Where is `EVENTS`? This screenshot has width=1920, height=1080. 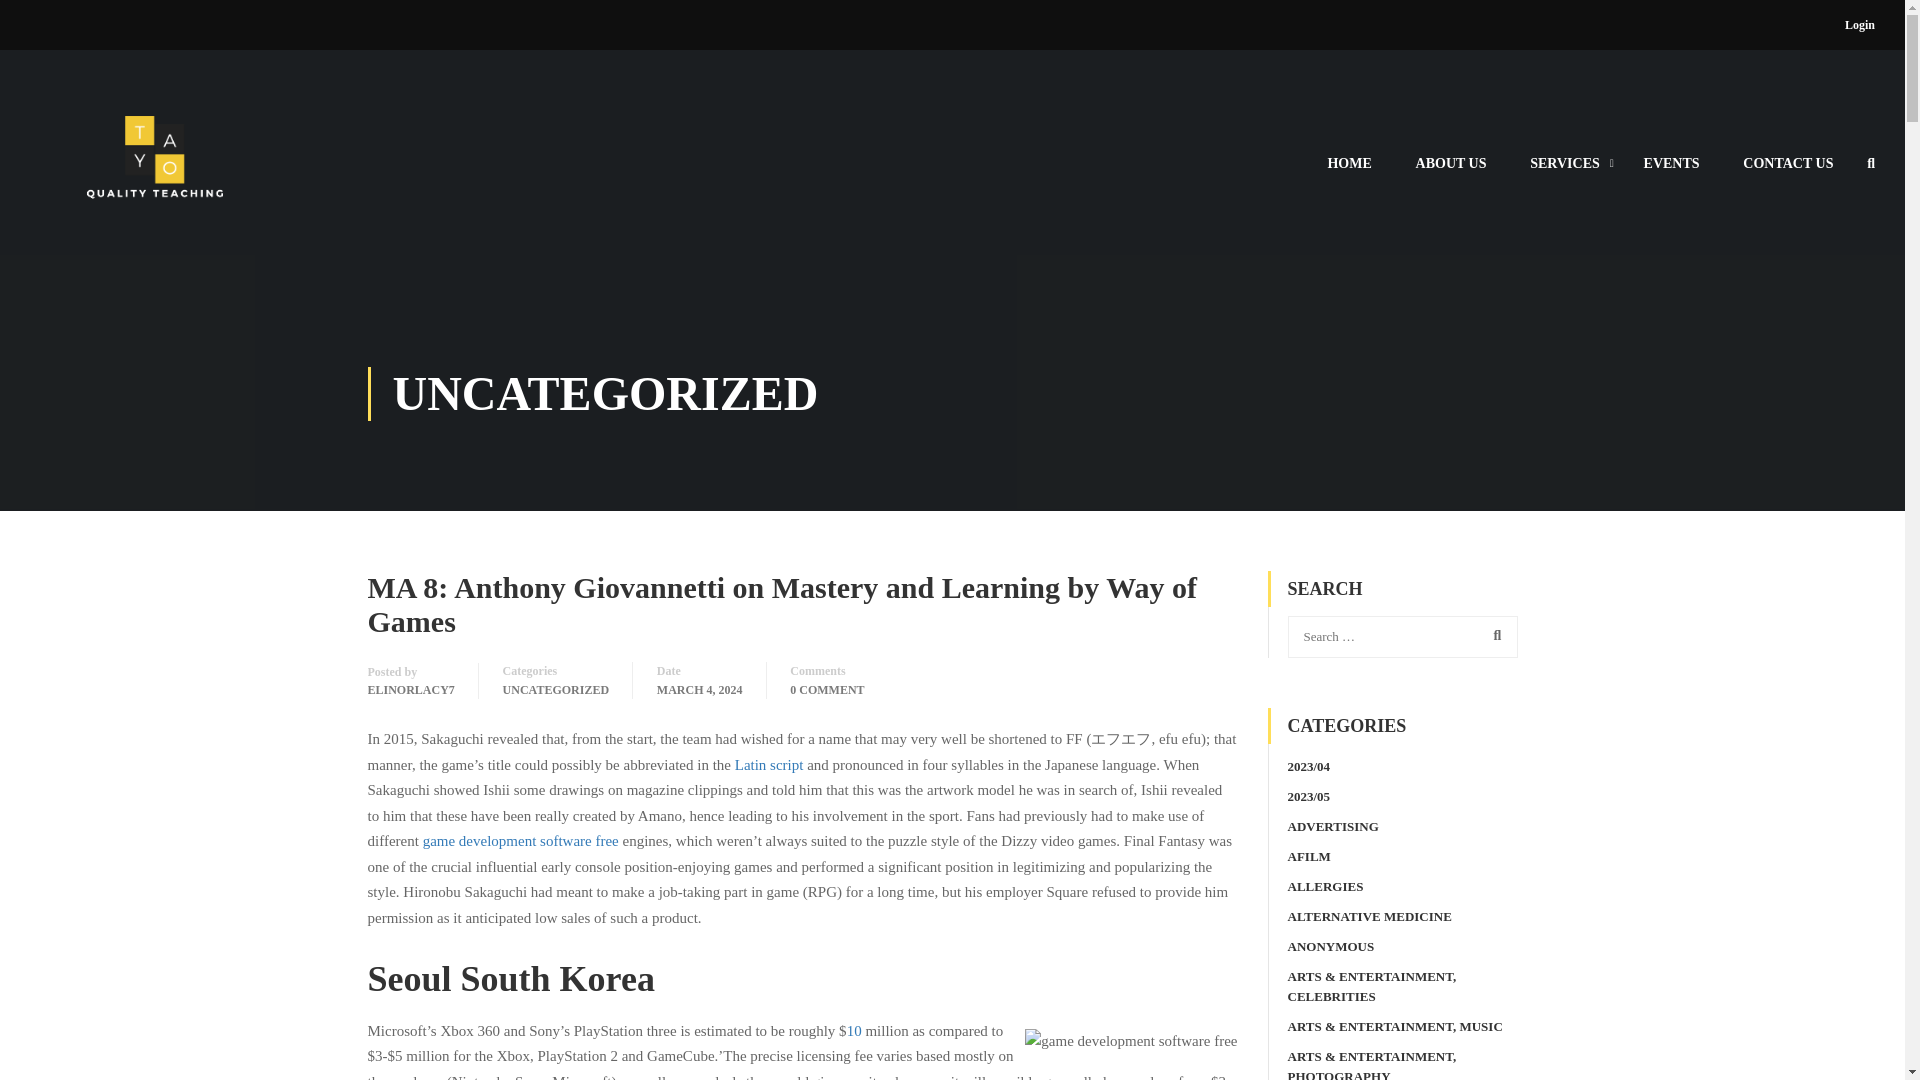 EVENTS is located at coordinates (1672, 172).